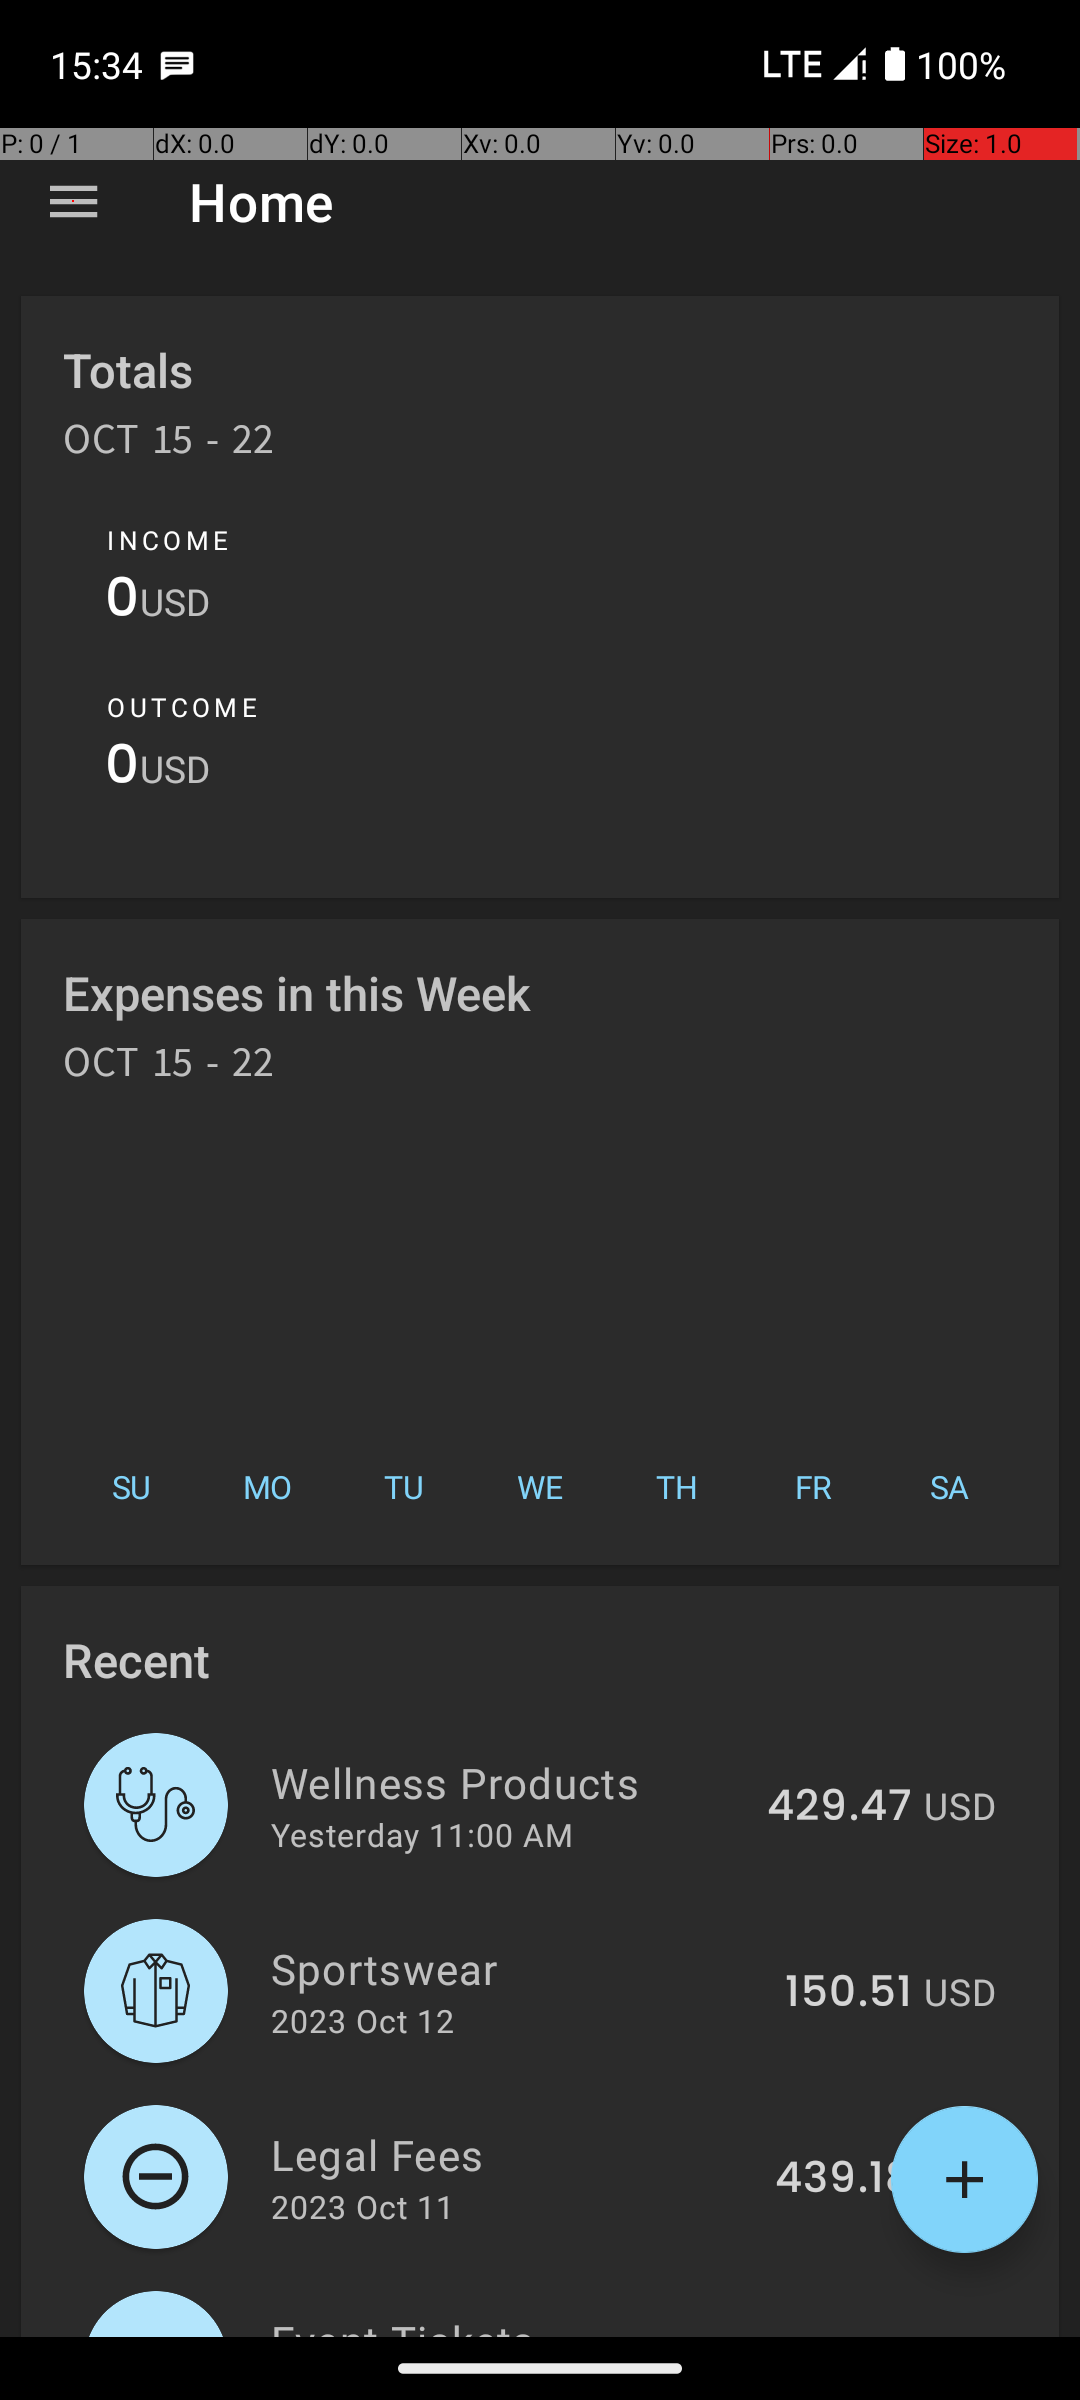 This screenshot has height=2400, width=1080. What do you see at coordinates (512, 2154) in the screenshot?
I see `Legal Fees` at bounding box center [512, 2154].